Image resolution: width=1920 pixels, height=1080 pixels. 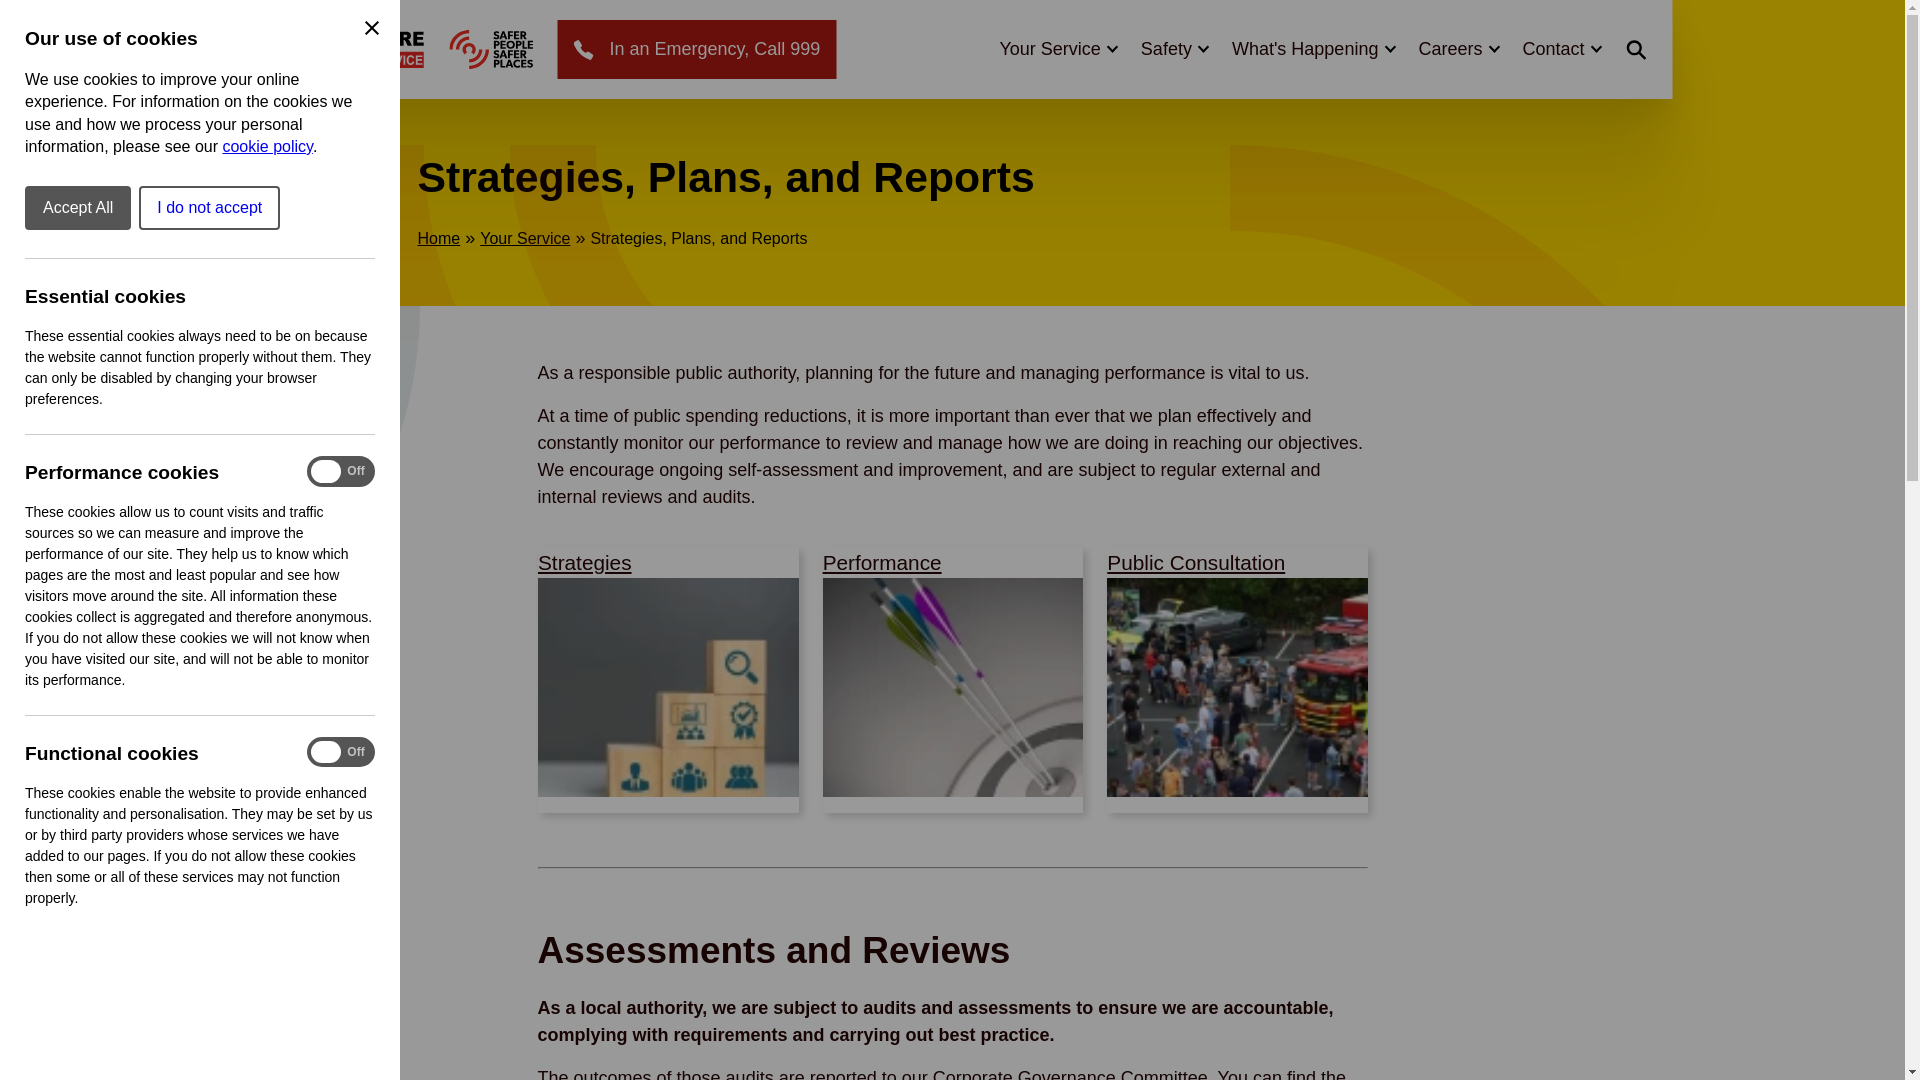 I want to click on Careers, so click(x=1458, y=48).